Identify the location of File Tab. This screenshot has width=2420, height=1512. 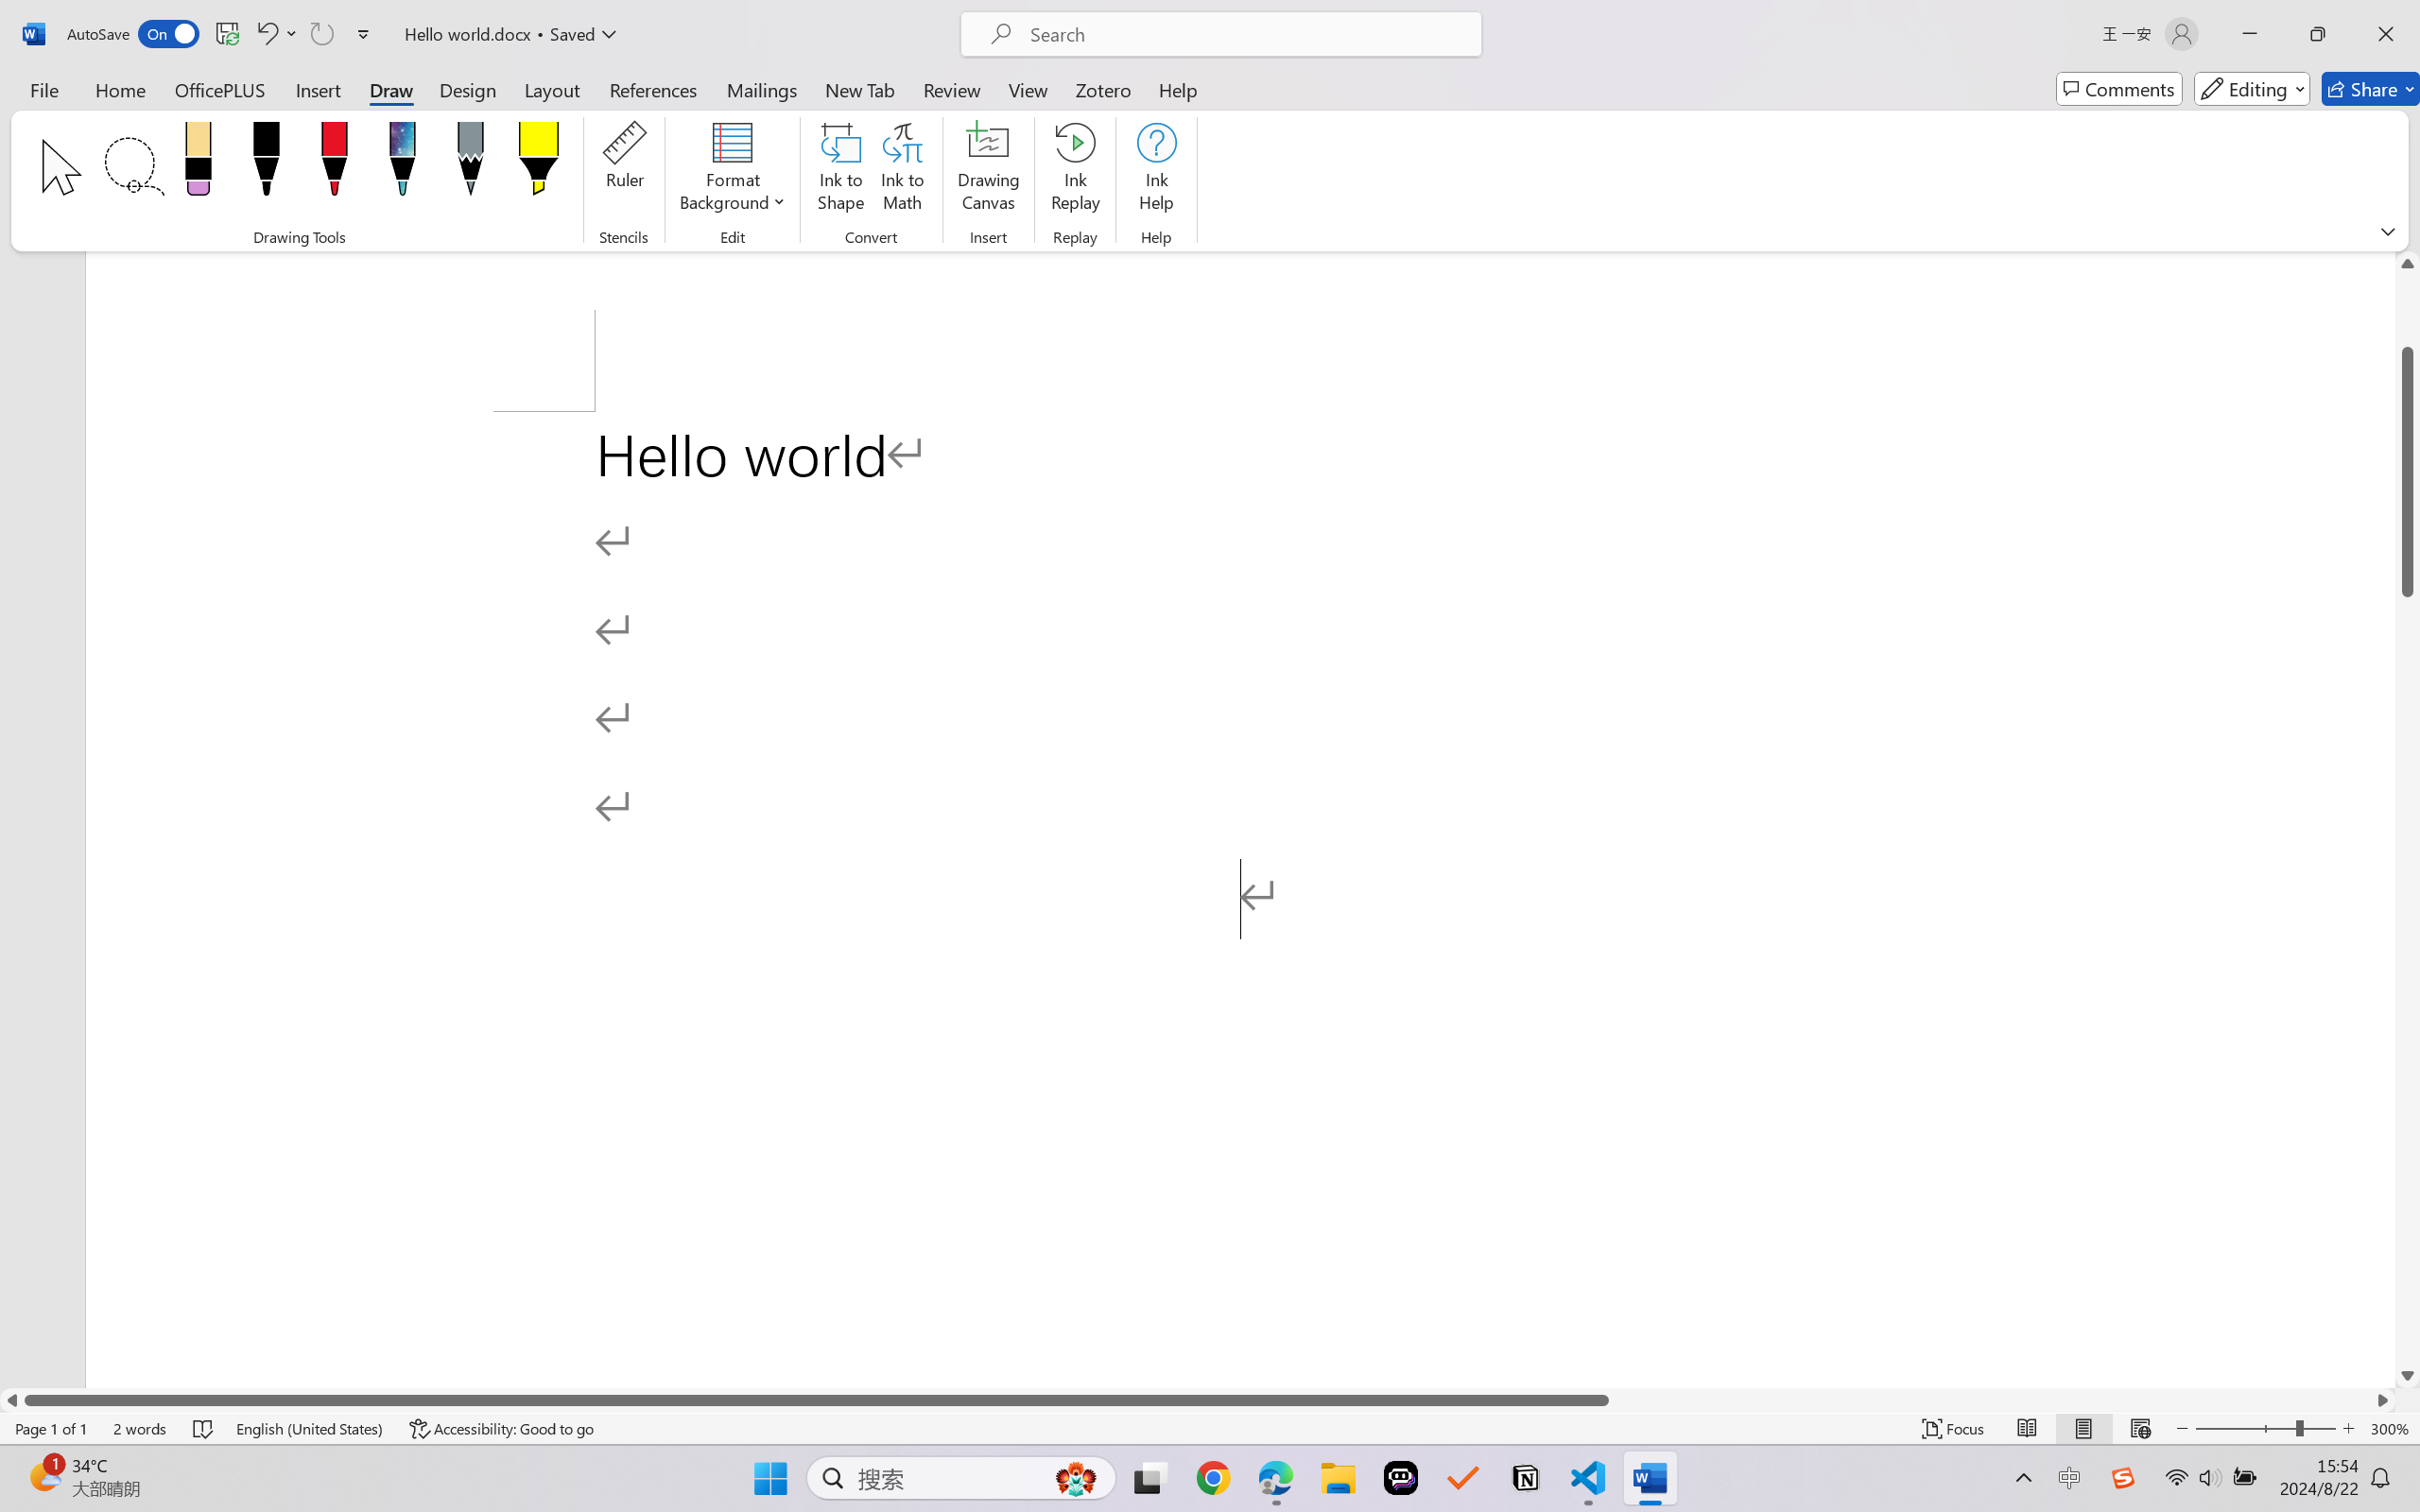
(43, 89).